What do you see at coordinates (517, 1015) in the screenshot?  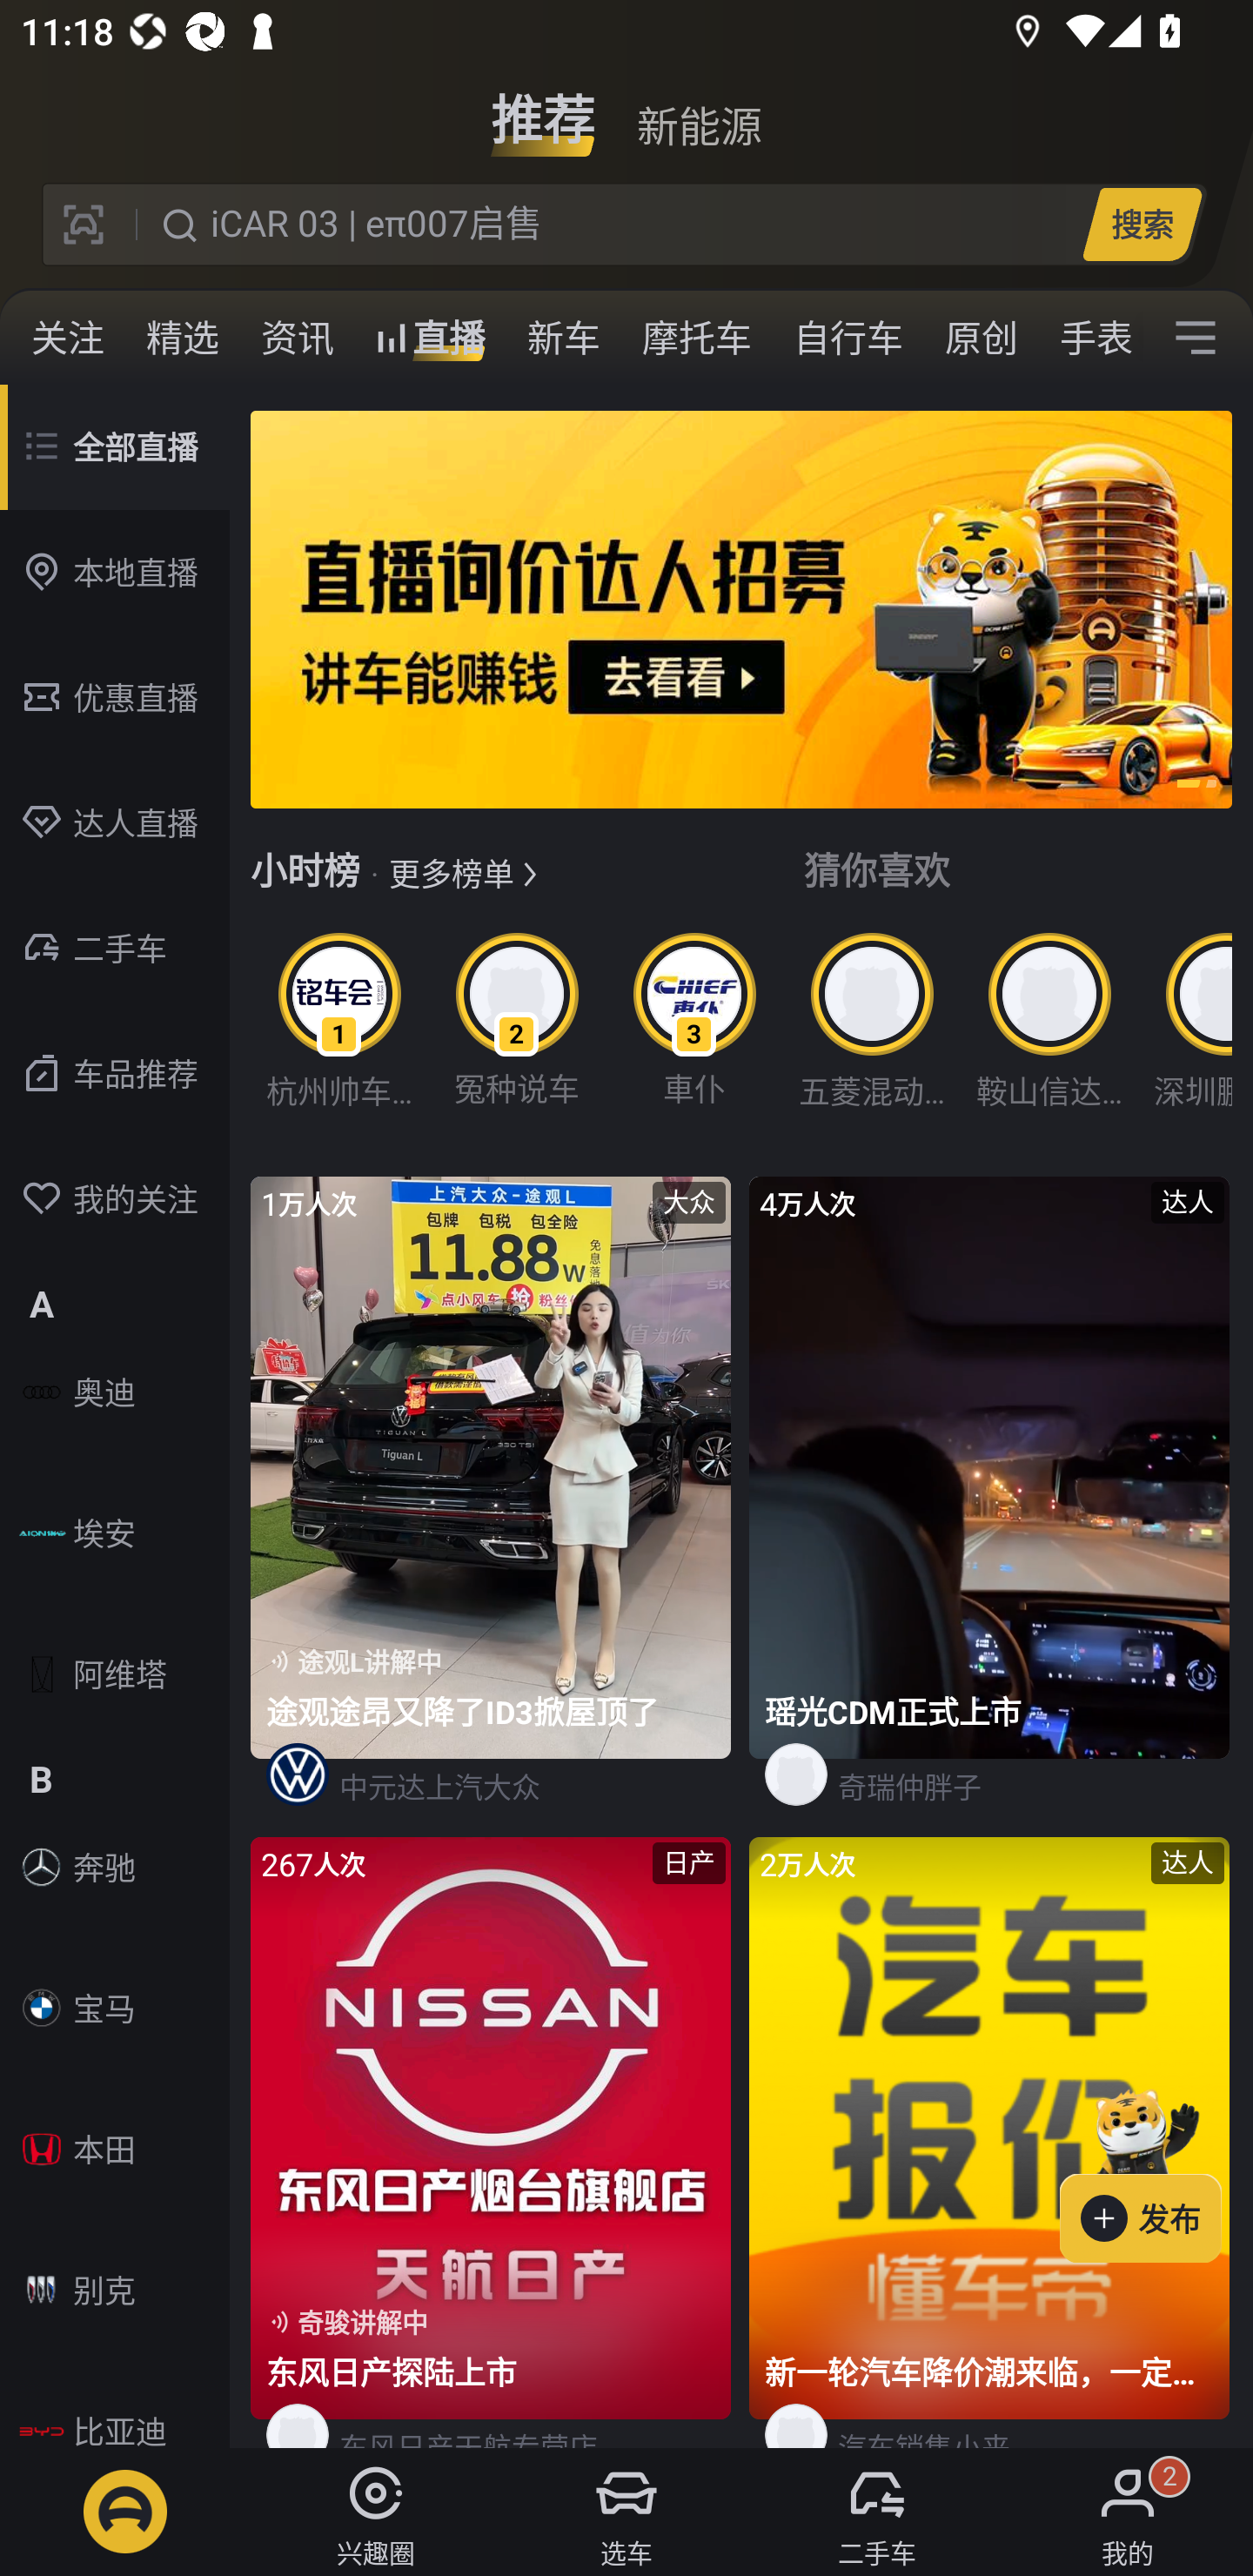 I see `2 冤种说车` at bounding box center [517, 1015].